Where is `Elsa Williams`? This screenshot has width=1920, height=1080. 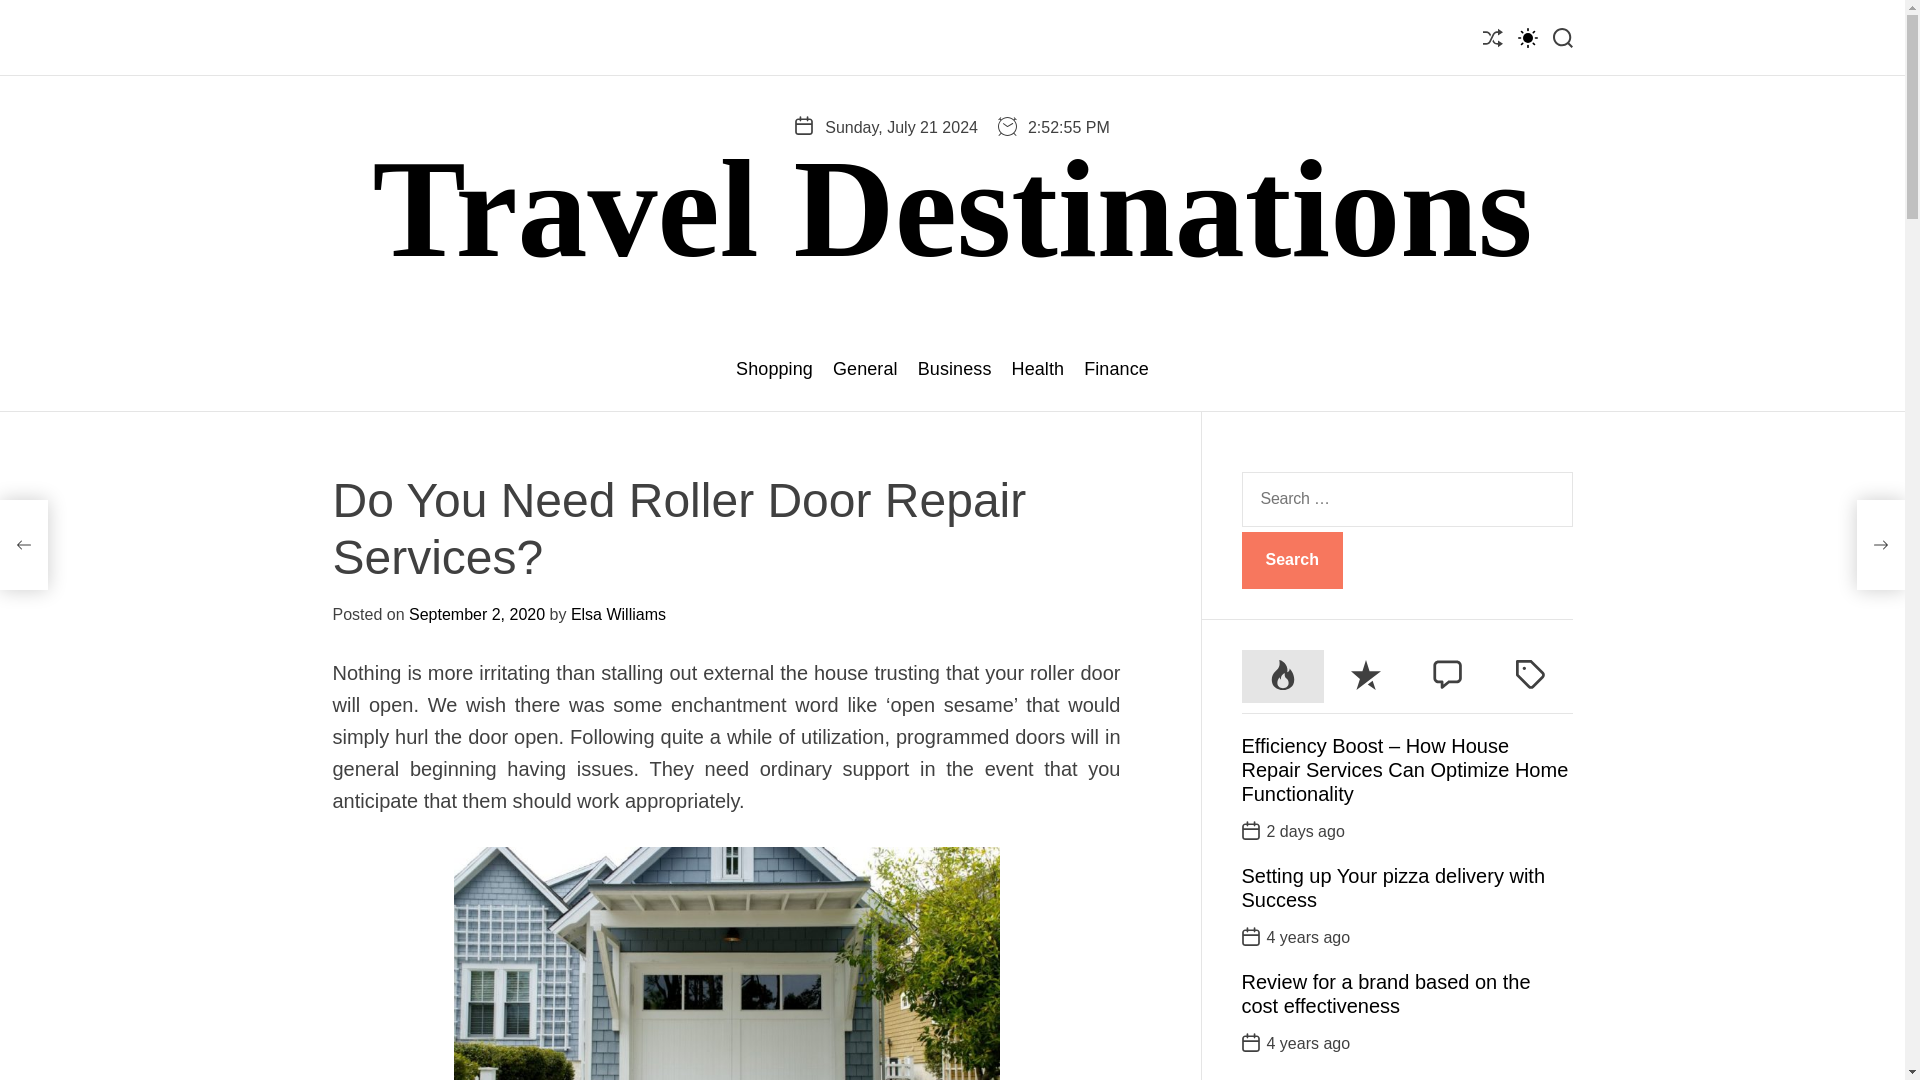
Elsa Williams is located at coordinates (618, 614).